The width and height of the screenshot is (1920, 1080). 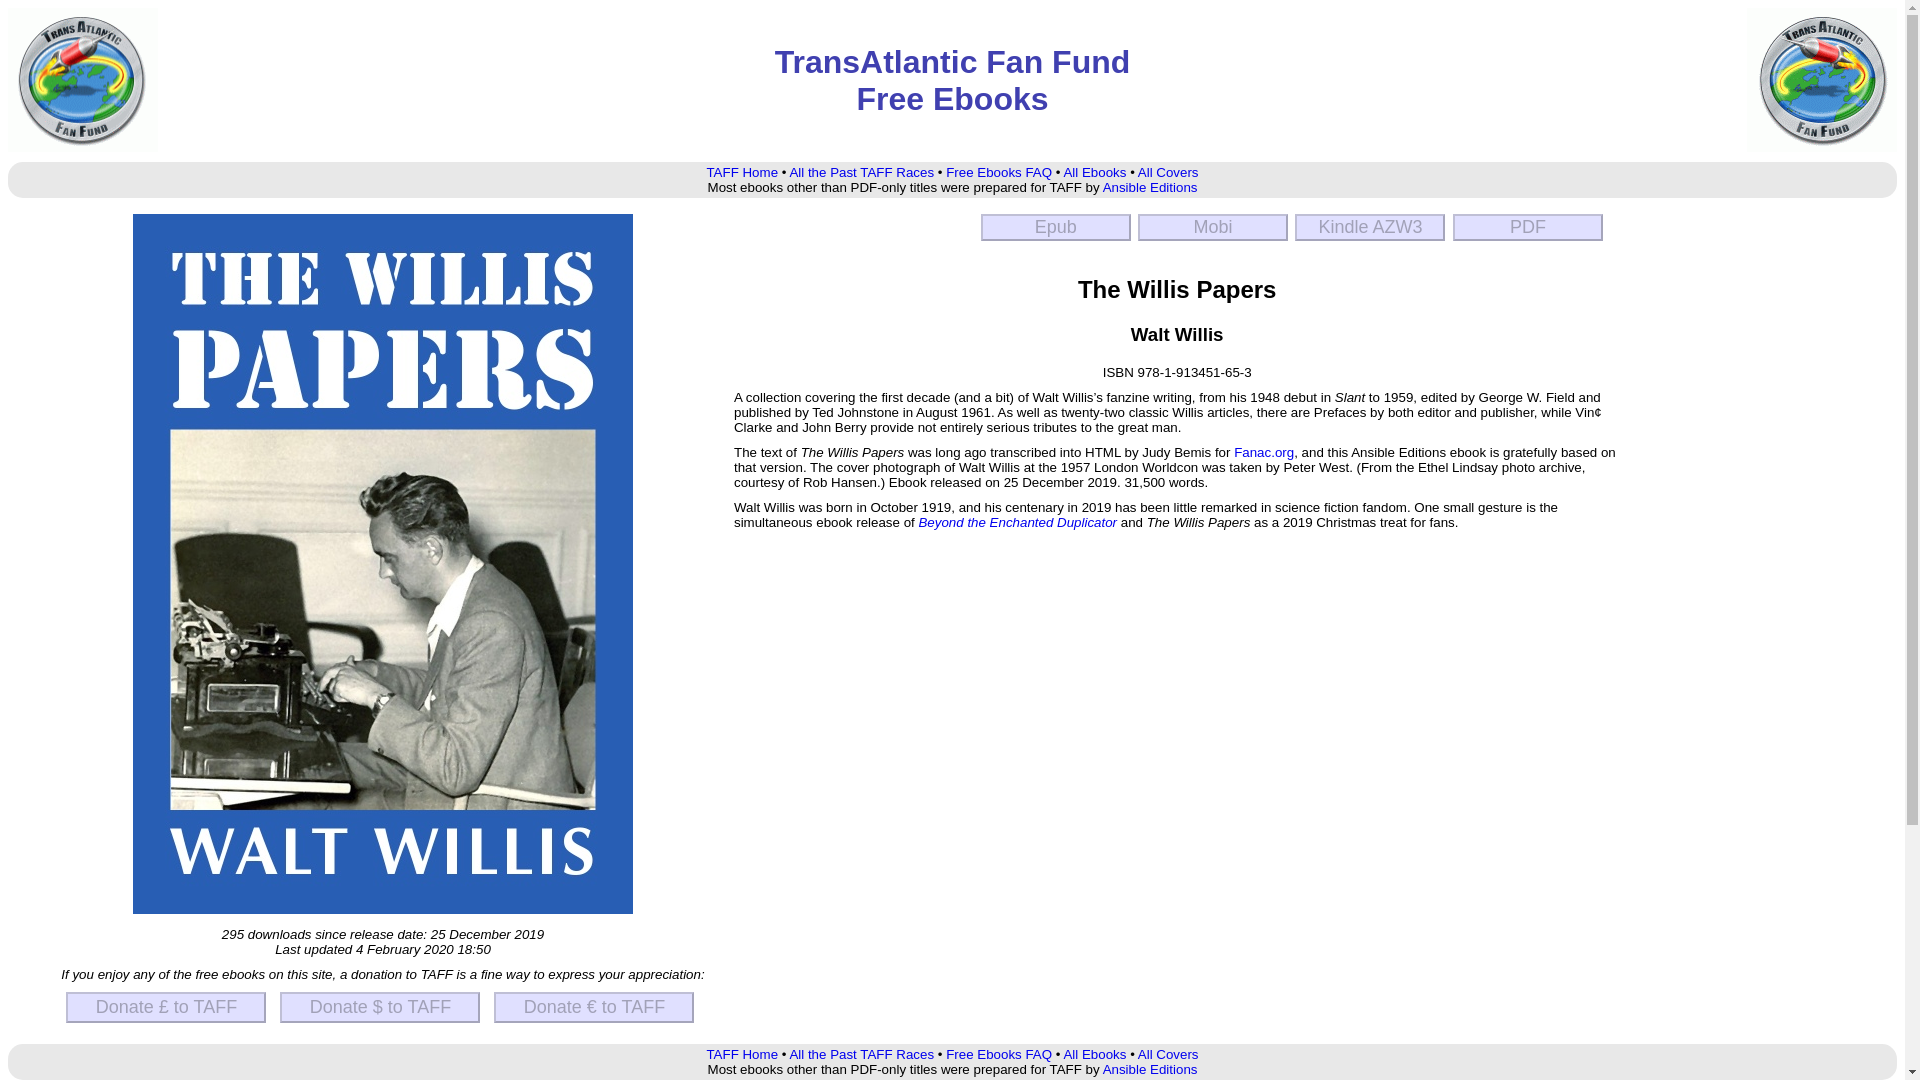 What do you see at coordinates (1213, 226) in the screenshot?
I see `Mobi` at bounding box center [1213, 226].